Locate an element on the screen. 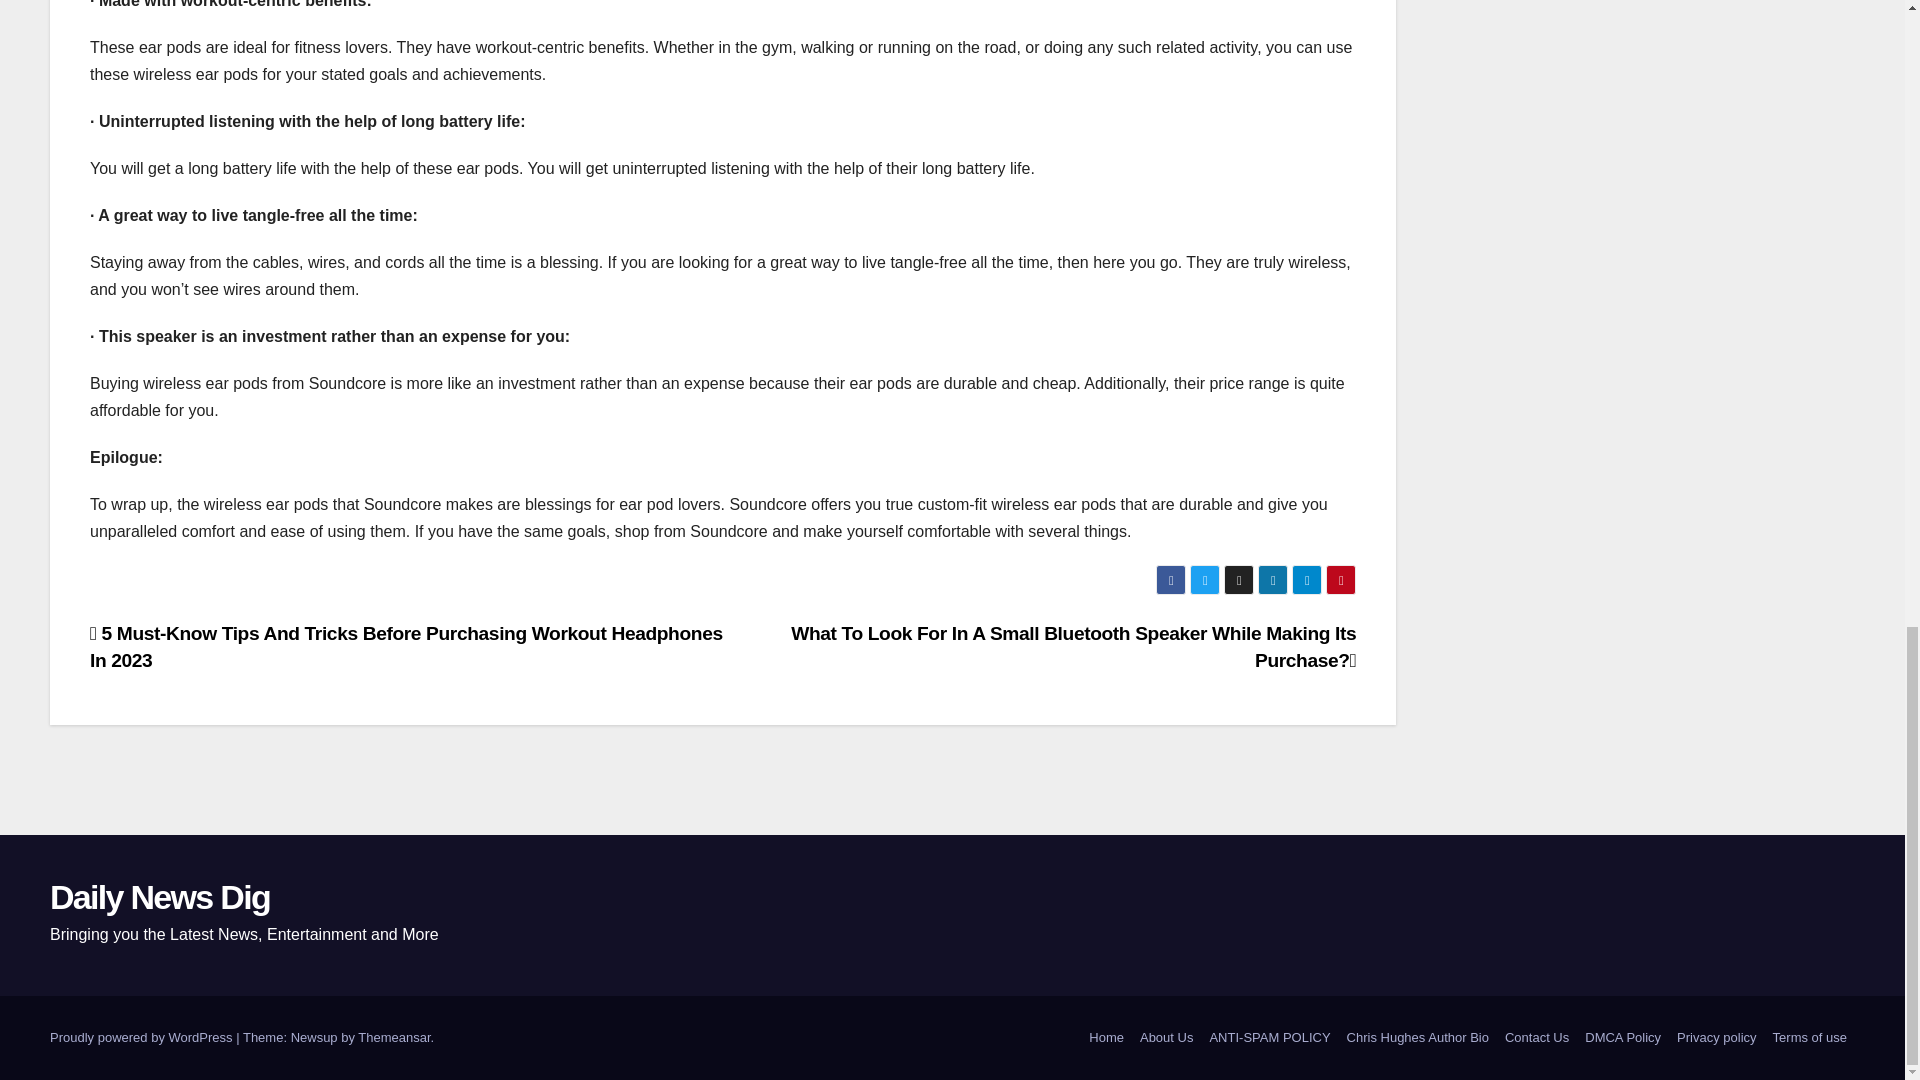 This screenshot has height=1080, width=1920. Chris Hughes Author Bio is located at coordinates (1418, 1038).